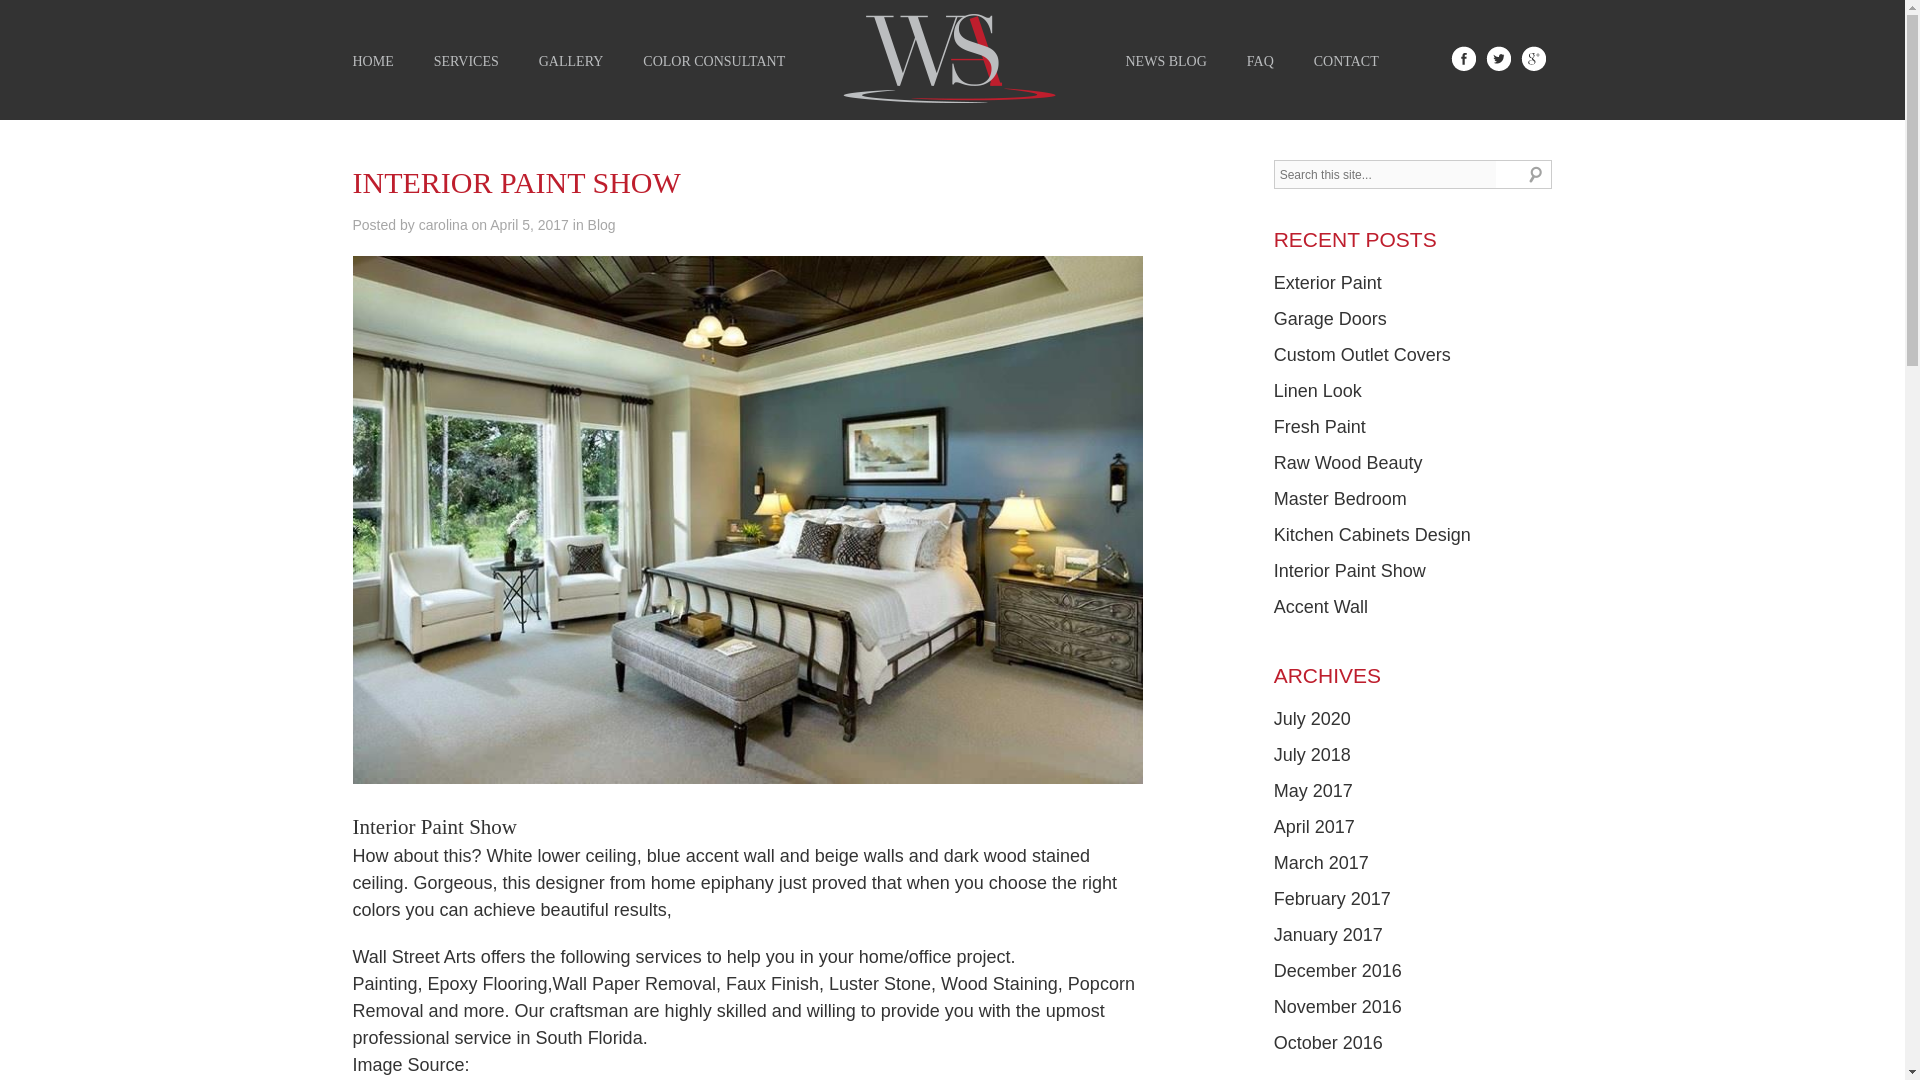  I want to click on NEWS BLOG, so click(1166, 62).